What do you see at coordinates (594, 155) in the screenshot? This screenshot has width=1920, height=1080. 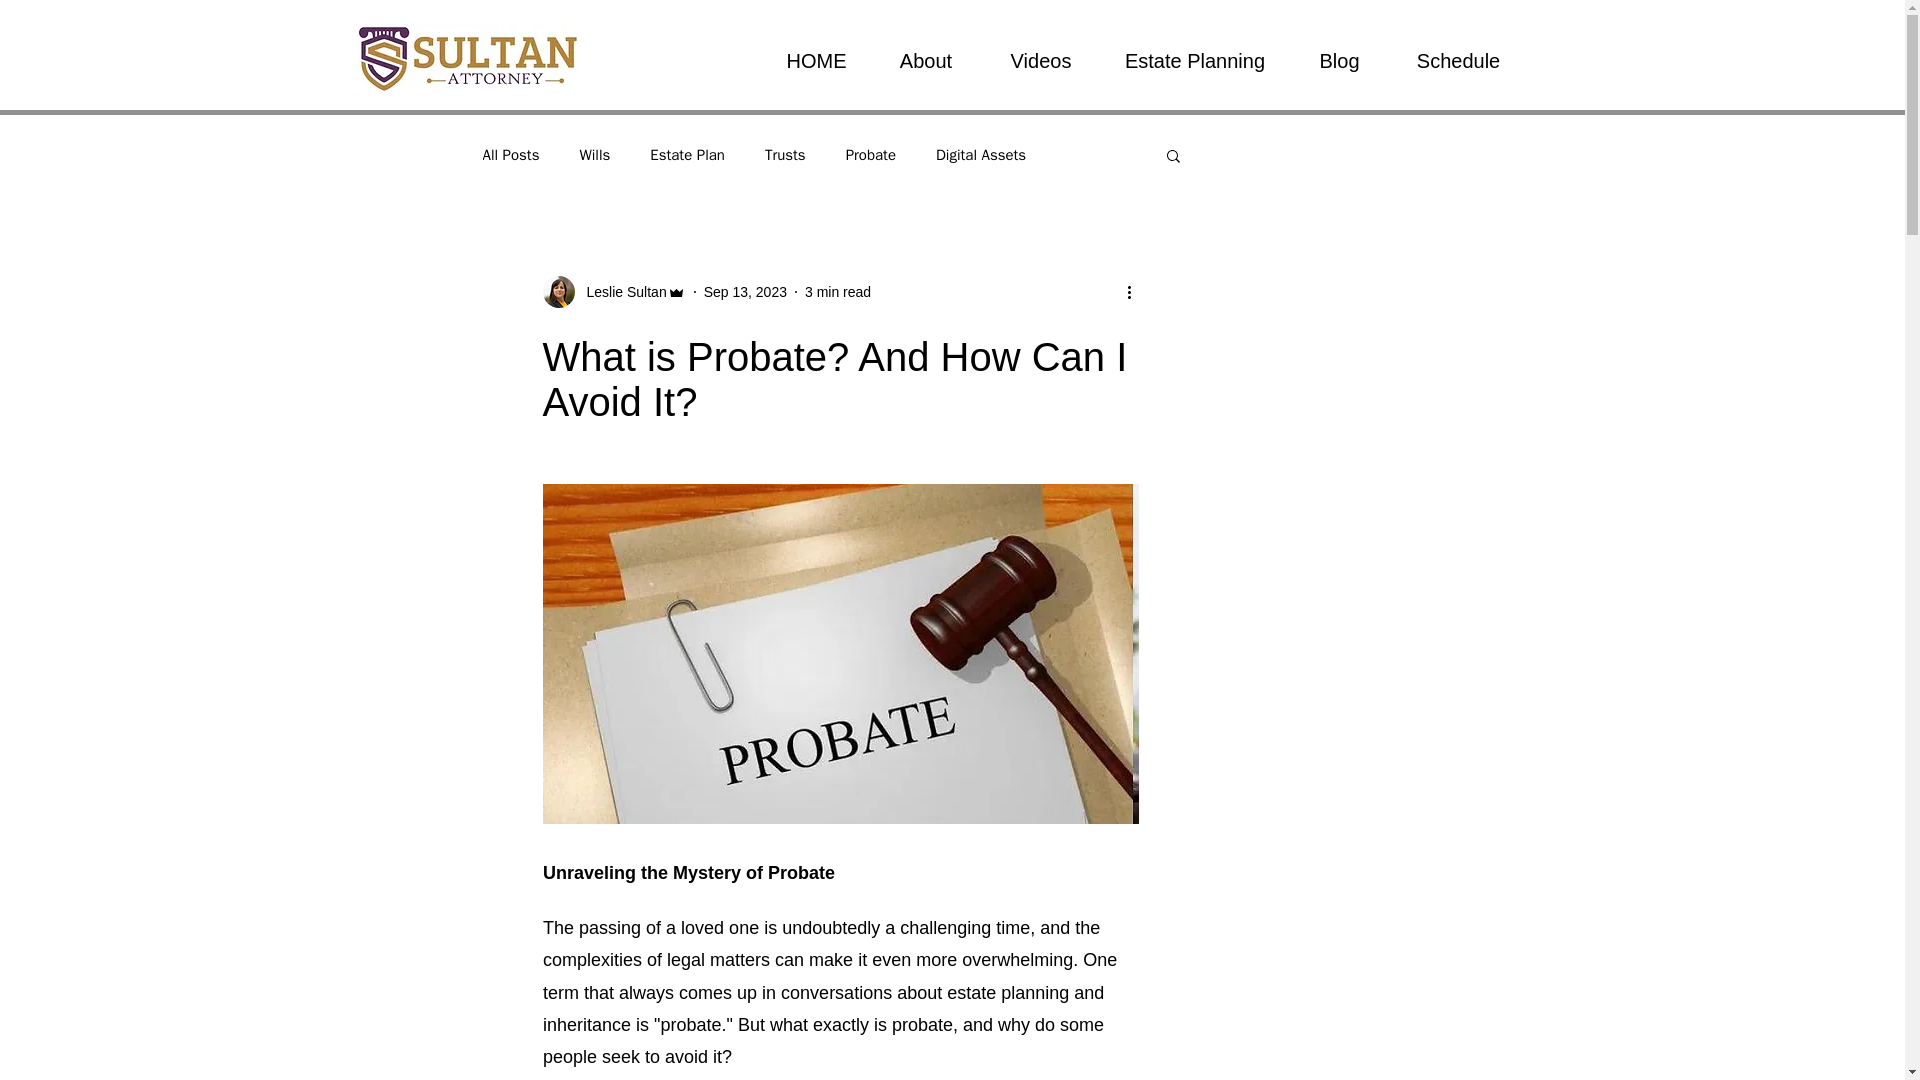 I see `Wills` at bounding box center [594, 155].